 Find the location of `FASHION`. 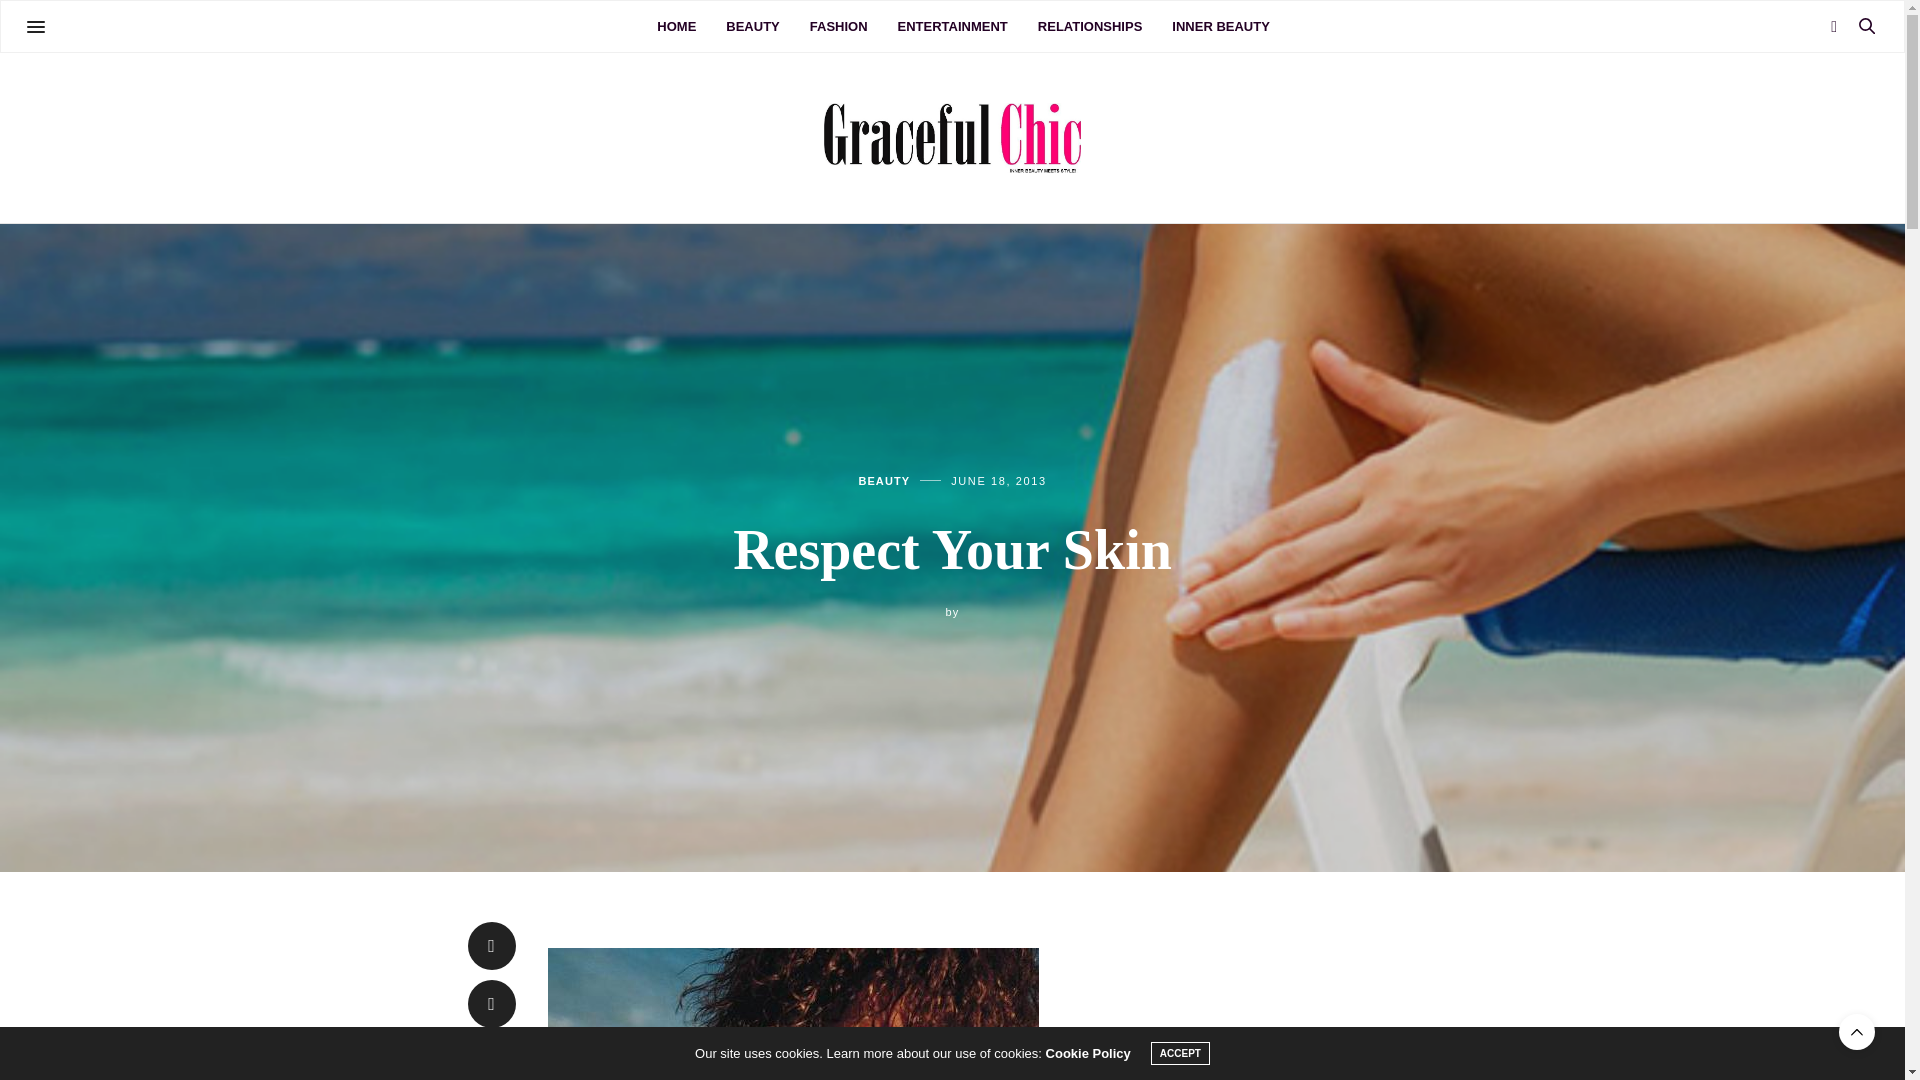

FASHION is located at coordinates (838, 26).